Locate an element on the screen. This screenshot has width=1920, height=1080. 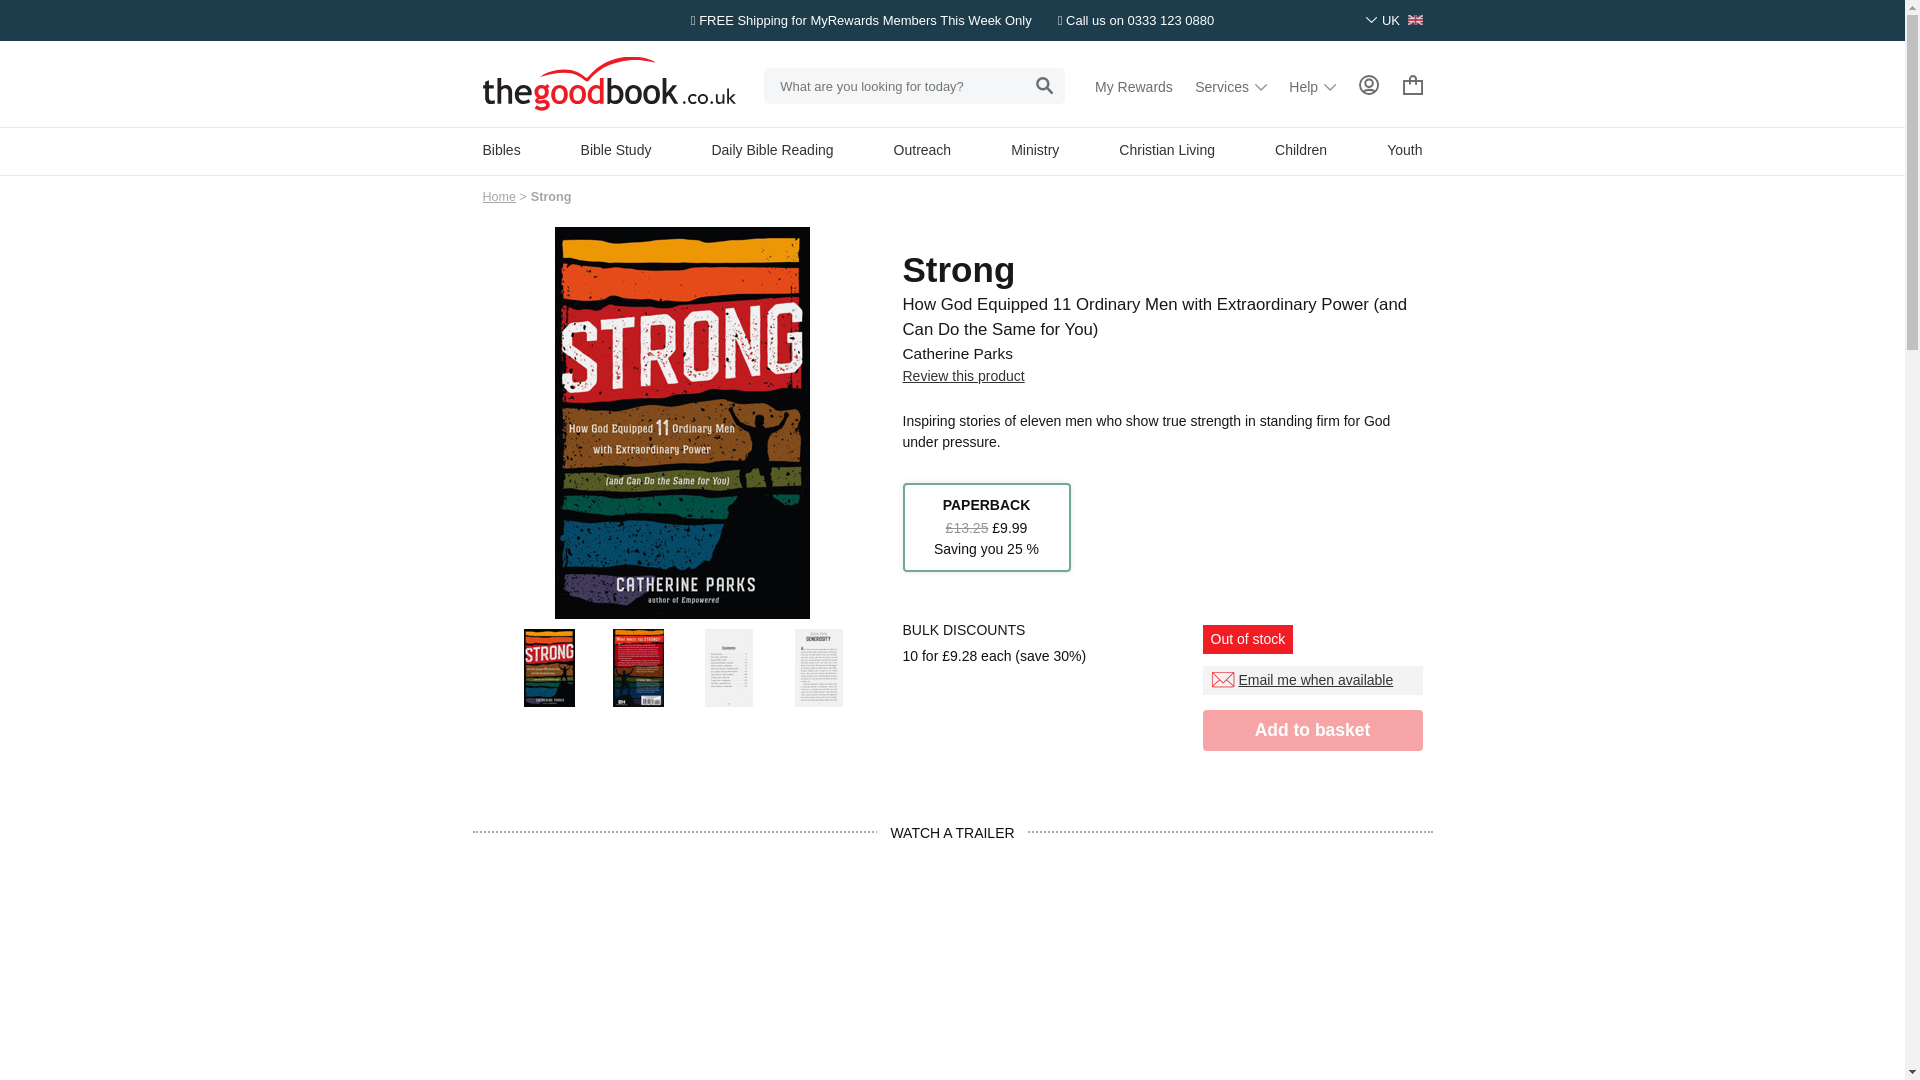
My Rewards is located at coordinates (1134, 86).